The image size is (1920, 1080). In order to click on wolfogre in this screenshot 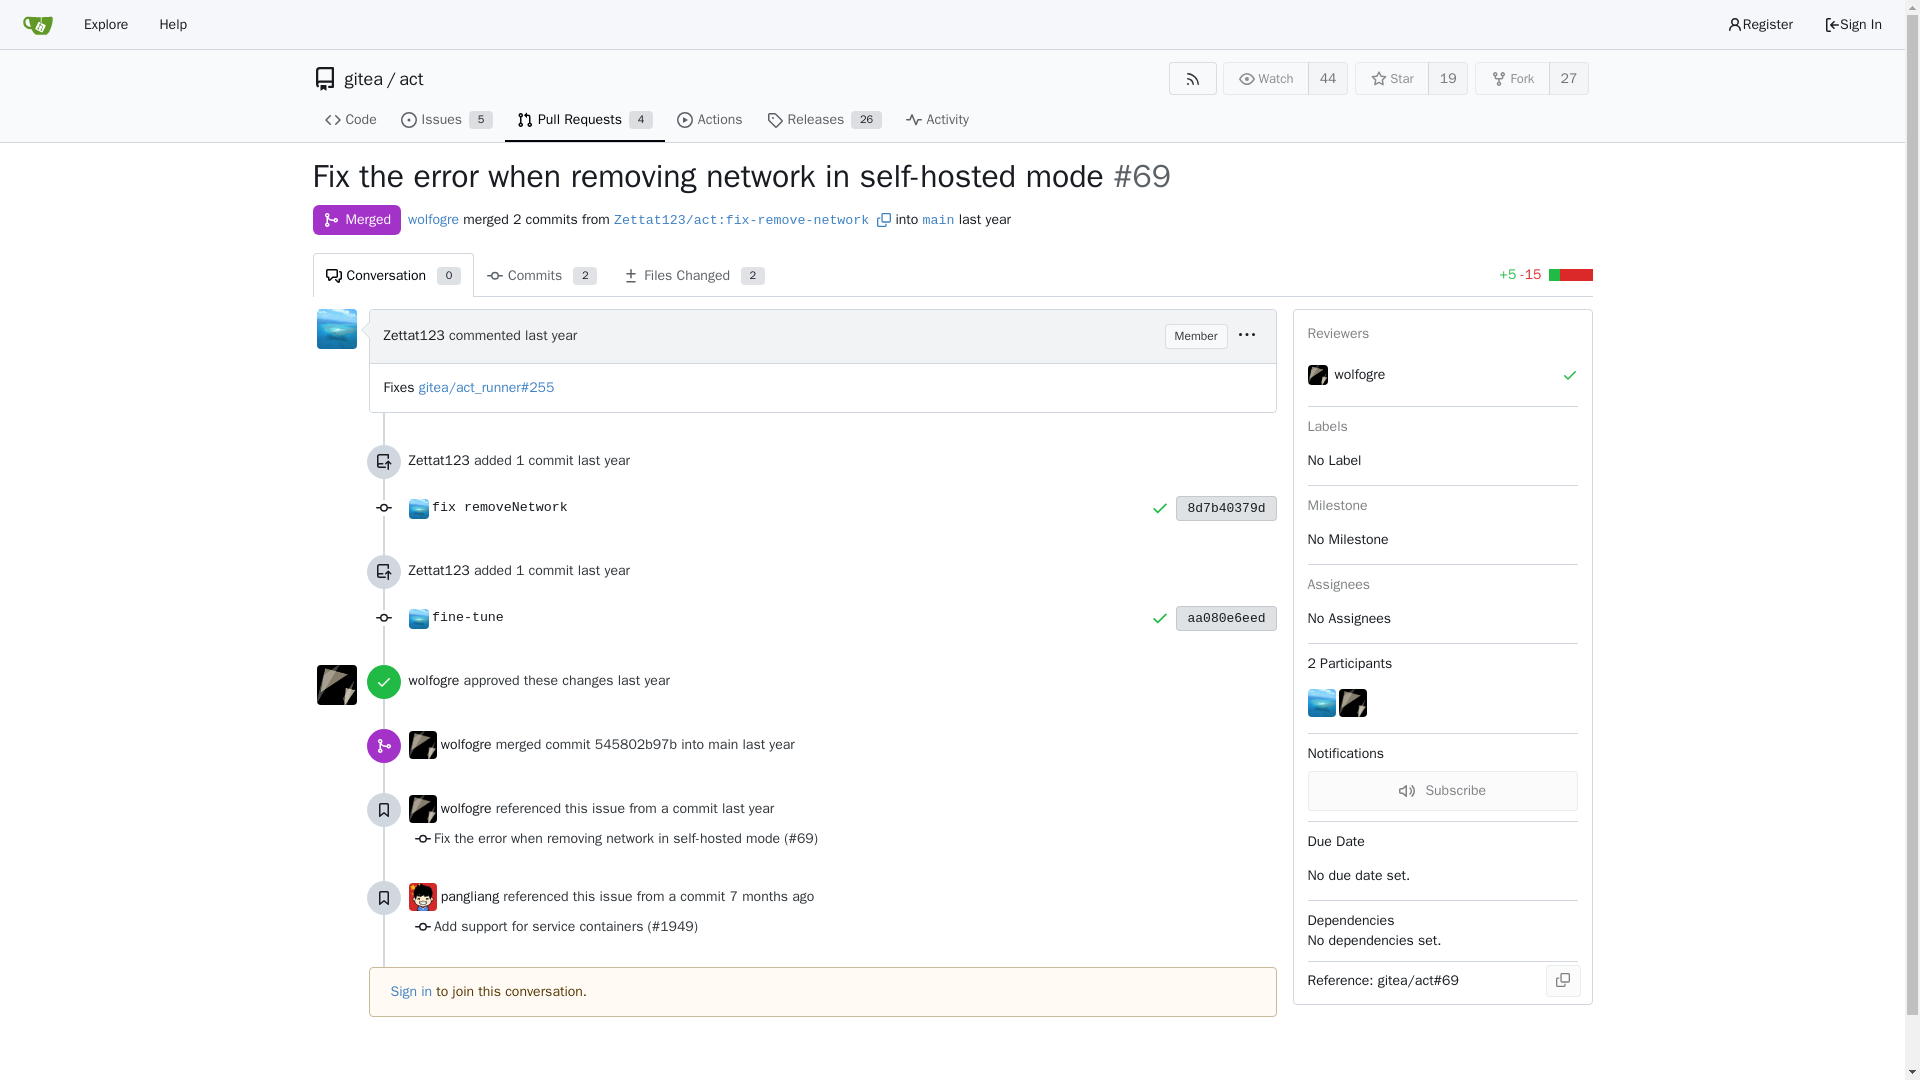, I will do `click(421, 808)`.